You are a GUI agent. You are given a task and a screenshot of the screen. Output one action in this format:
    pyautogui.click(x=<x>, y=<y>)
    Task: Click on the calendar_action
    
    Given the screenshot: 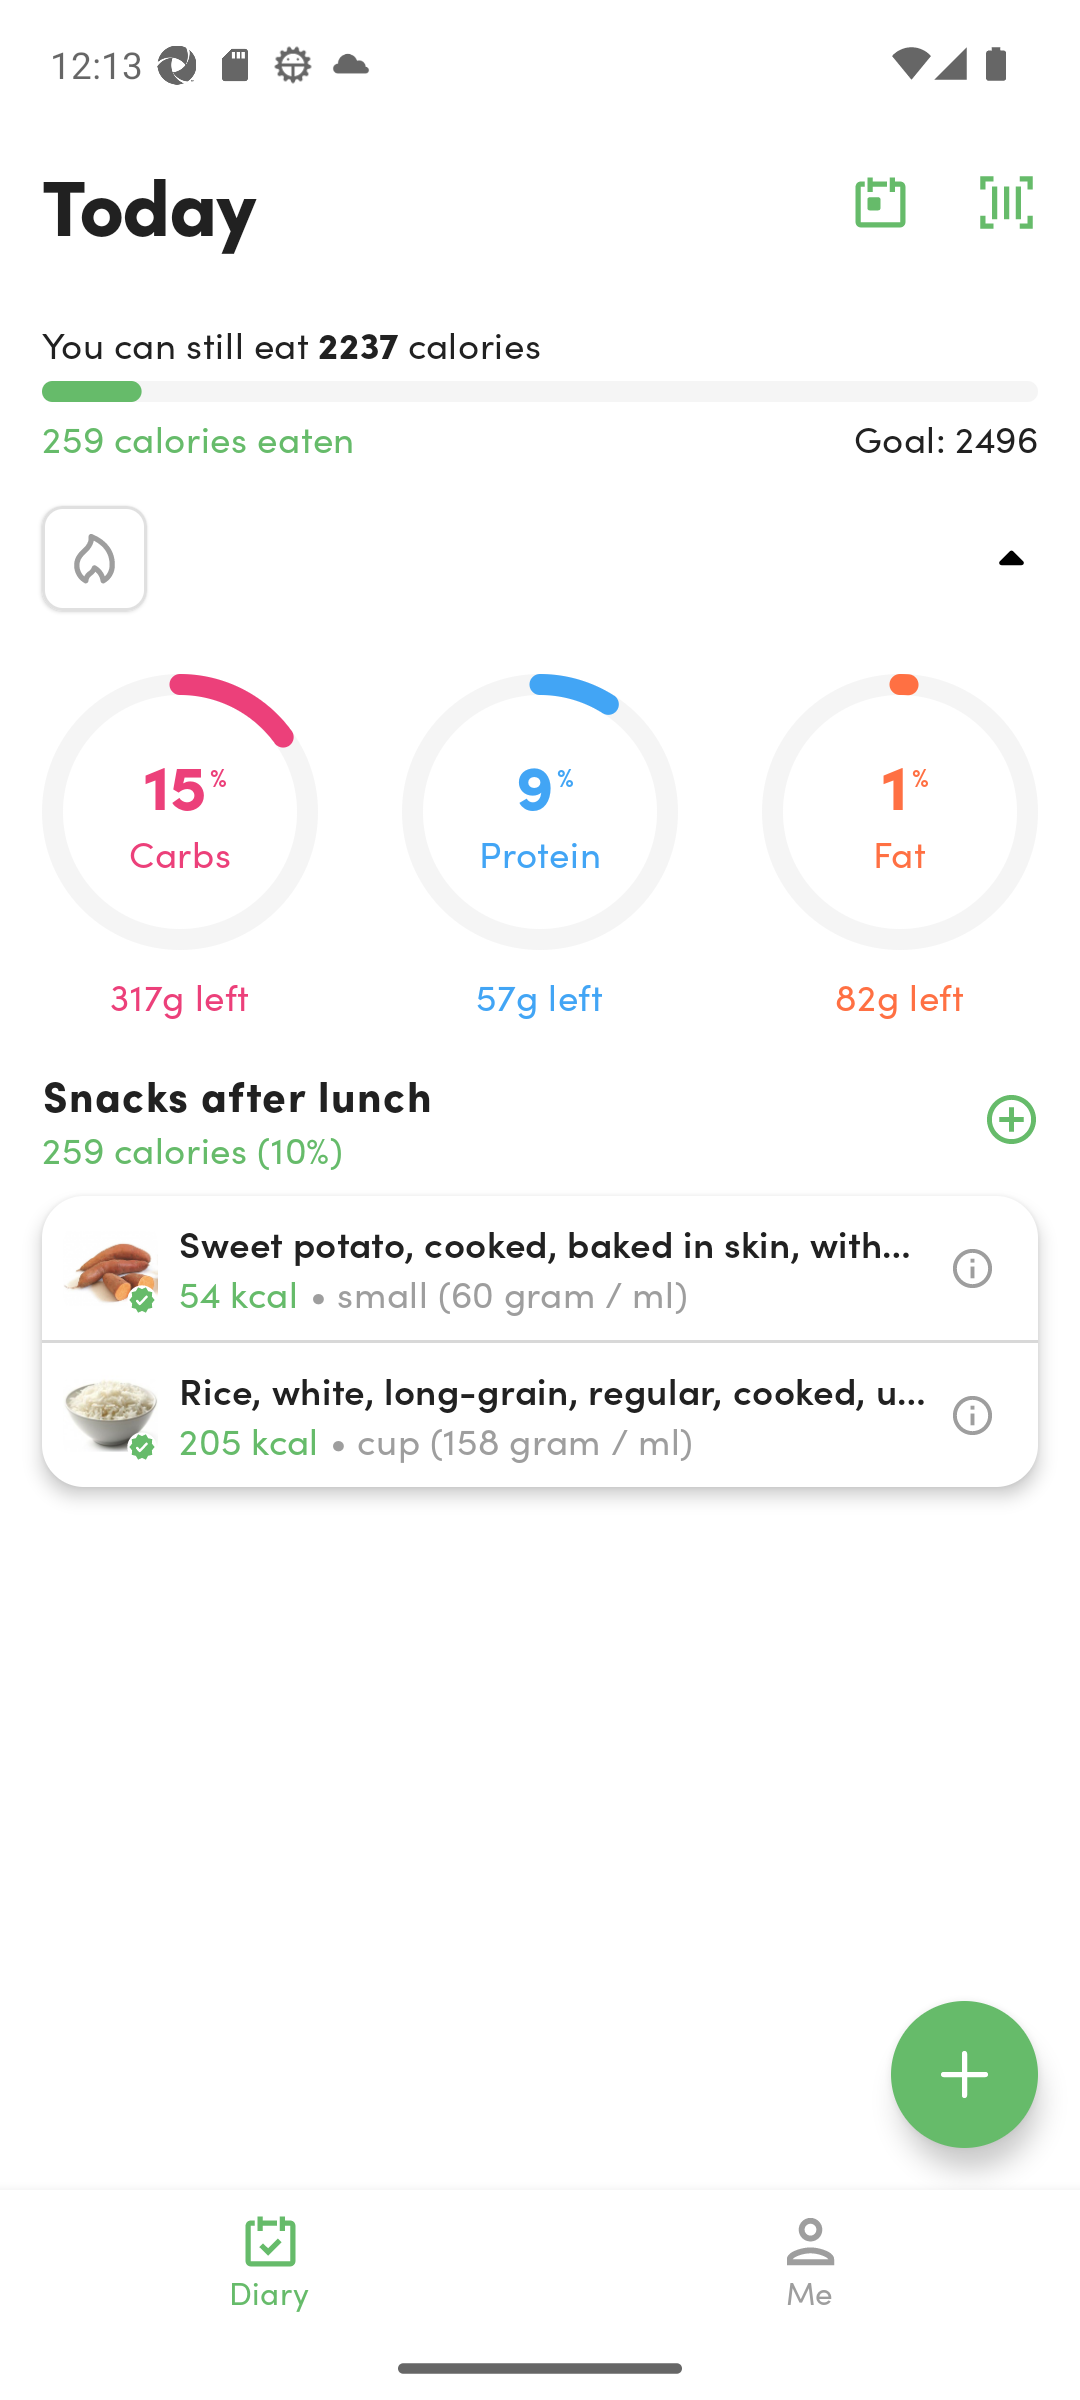 What is the action you would take?
    pyautogui.click(x=880, y=202)
    